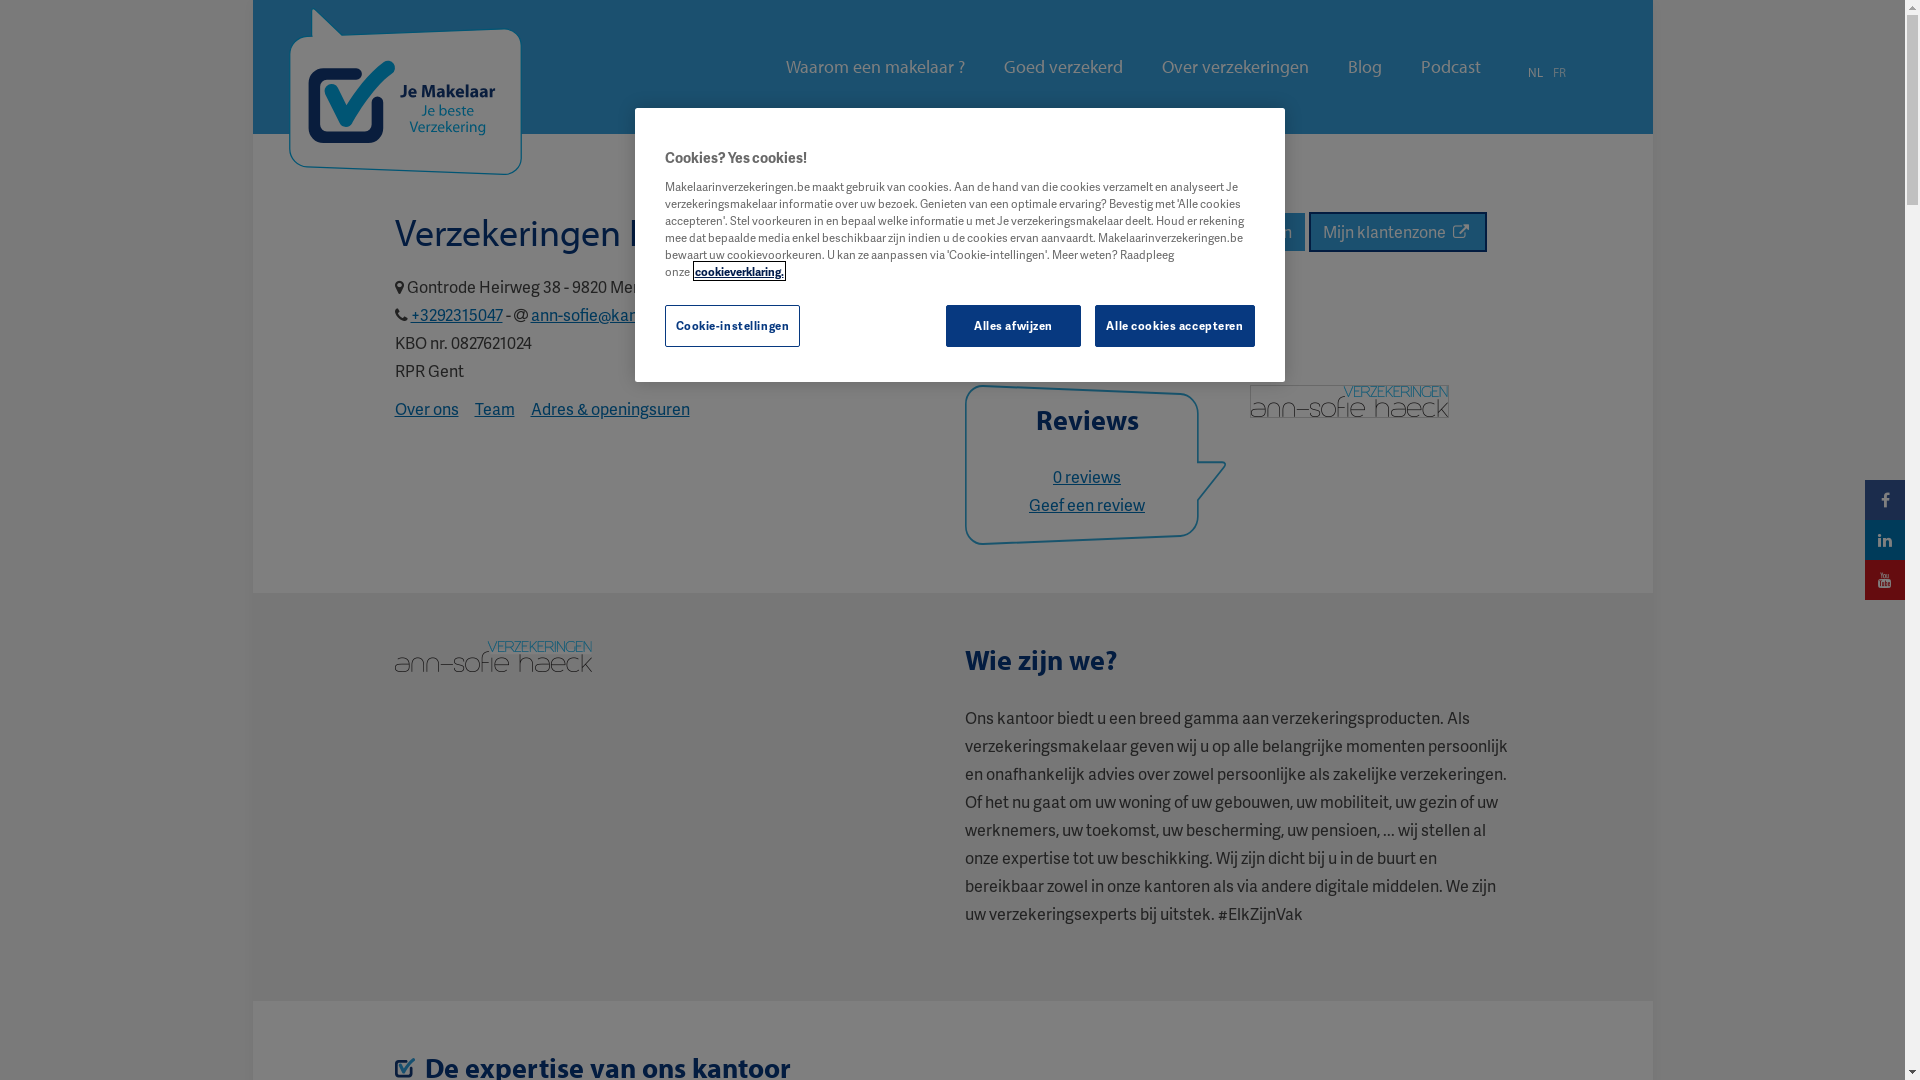  I want to click on cookieverklaring., so click(738, 271).